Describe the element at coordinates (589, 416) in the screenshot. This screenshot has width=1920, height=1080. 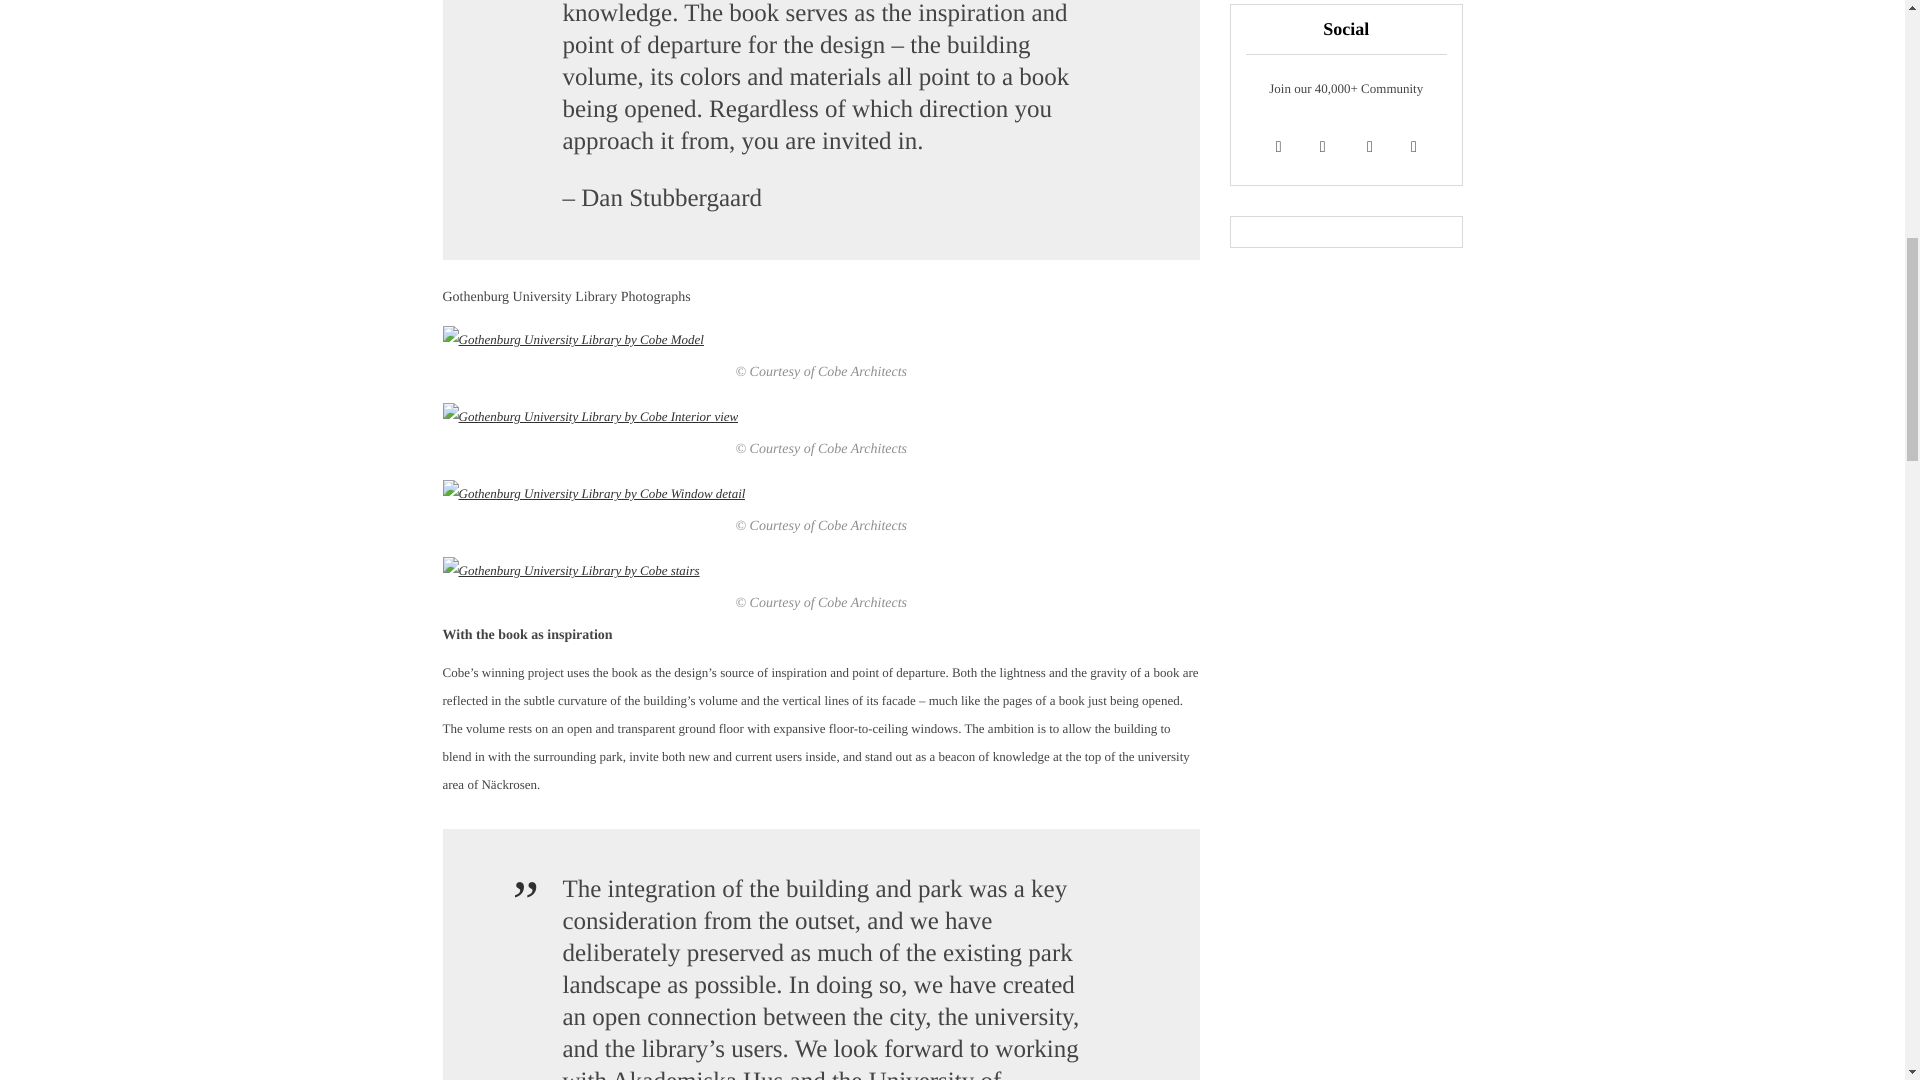
I see `Gothenburg University Library by Cobe Interior view` at that location.